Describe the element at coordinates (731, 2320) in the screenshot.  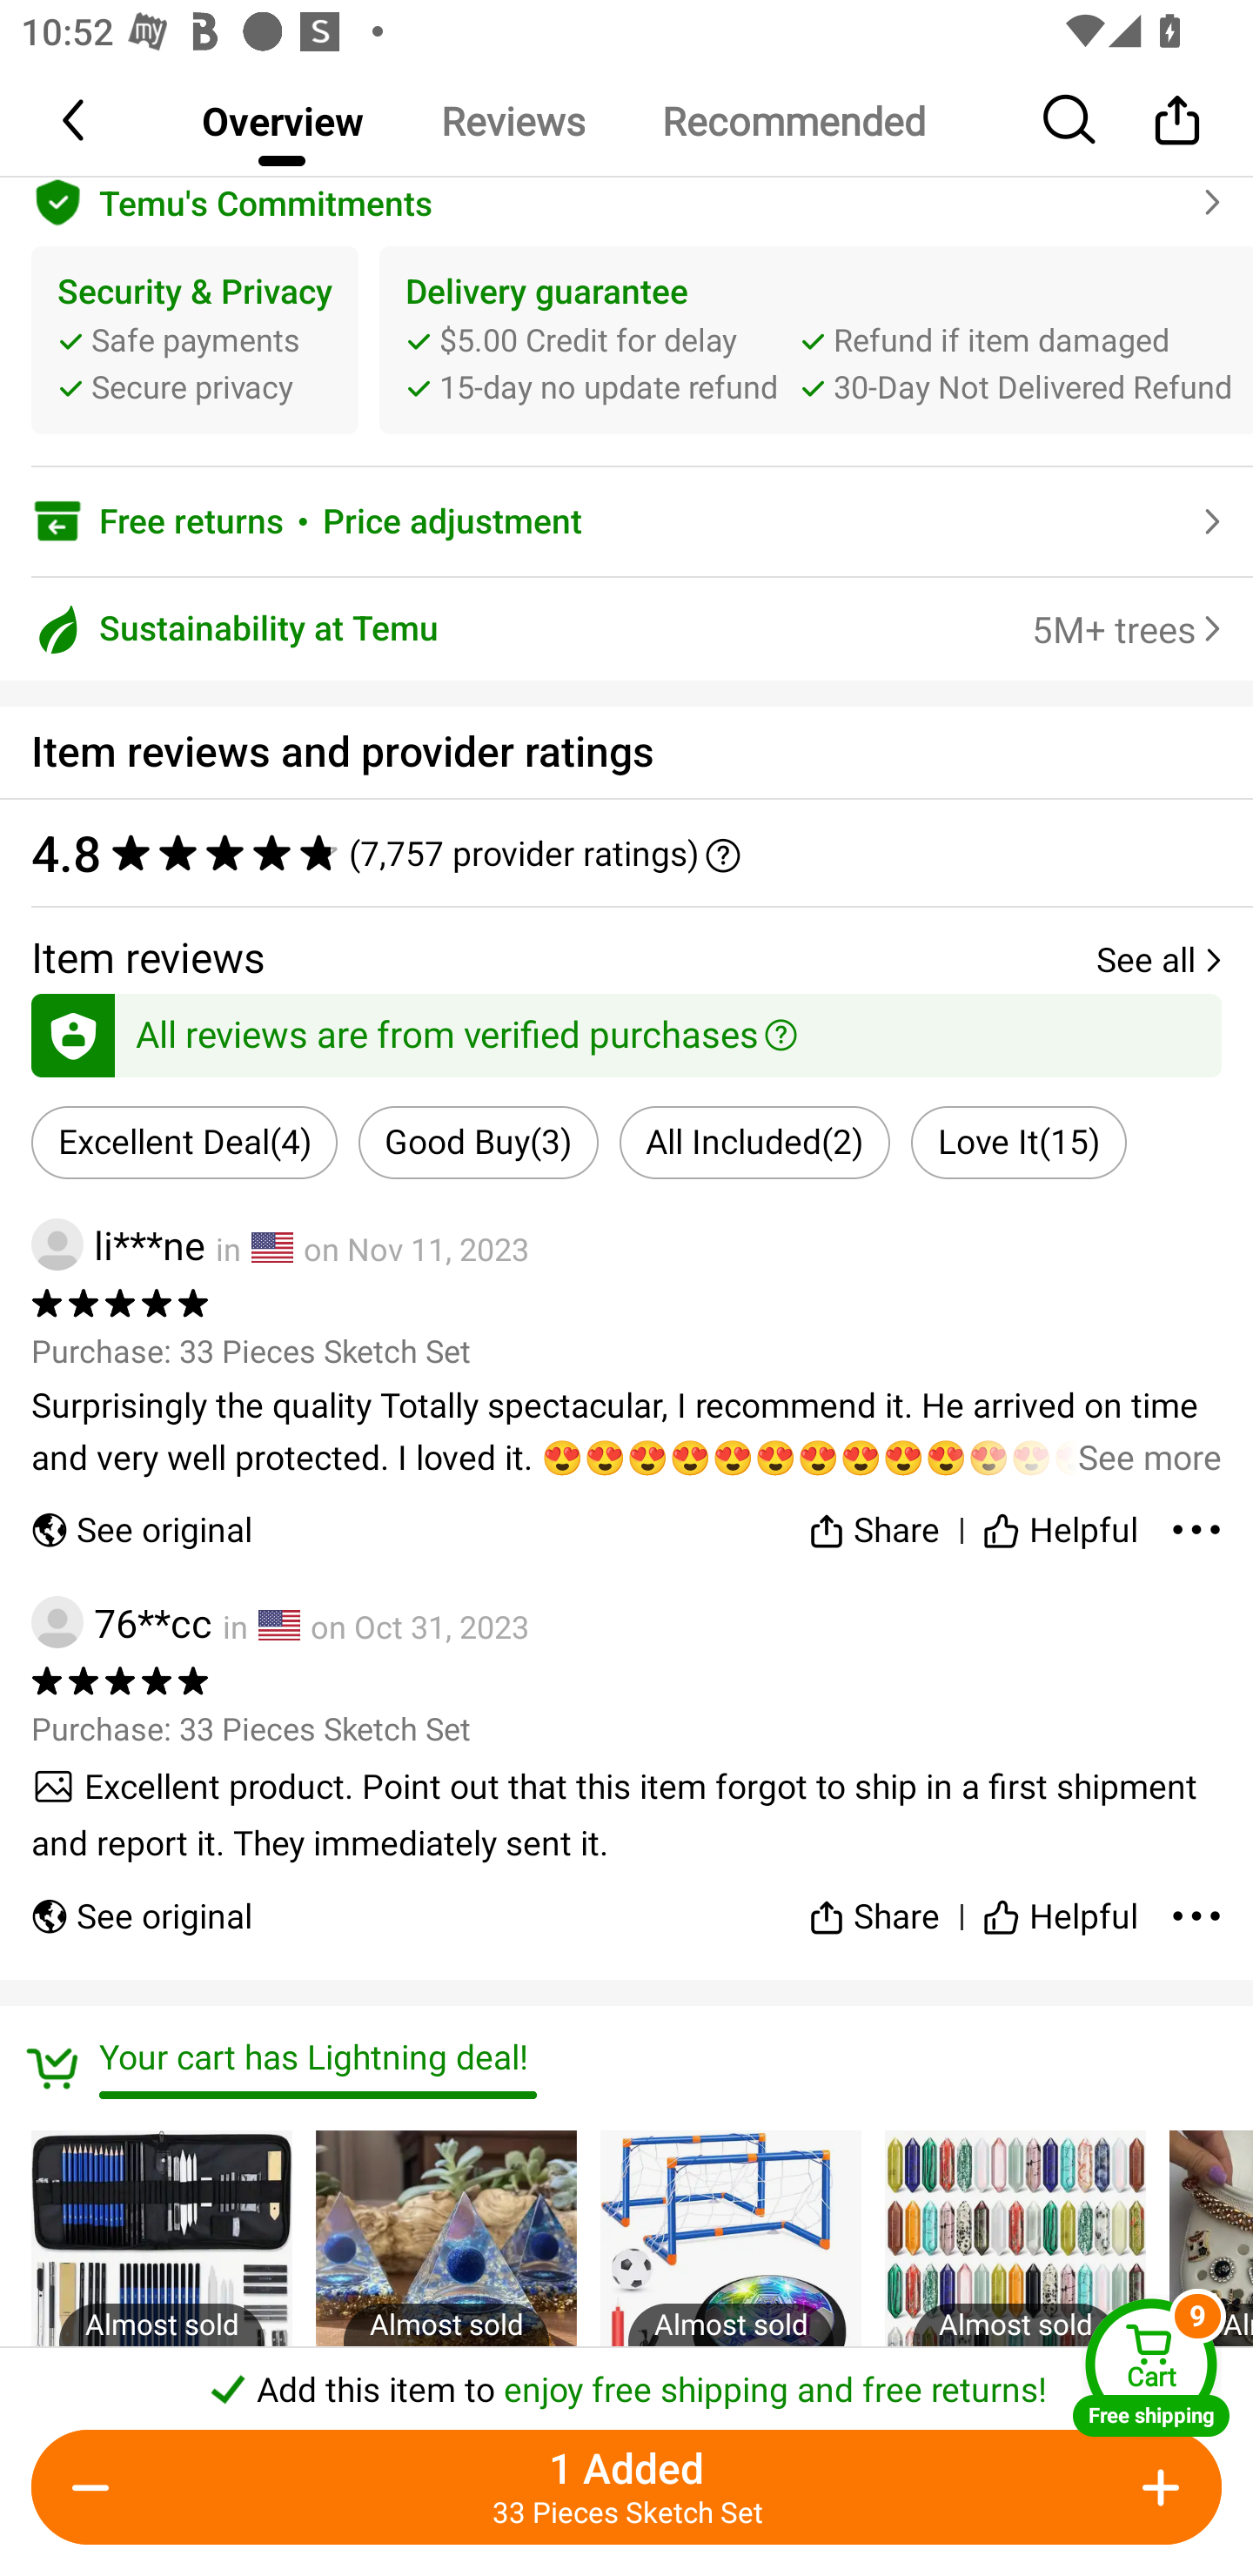
I see `Almost sold out Multi-Color  x2 $24.98 $42.00` at that location.